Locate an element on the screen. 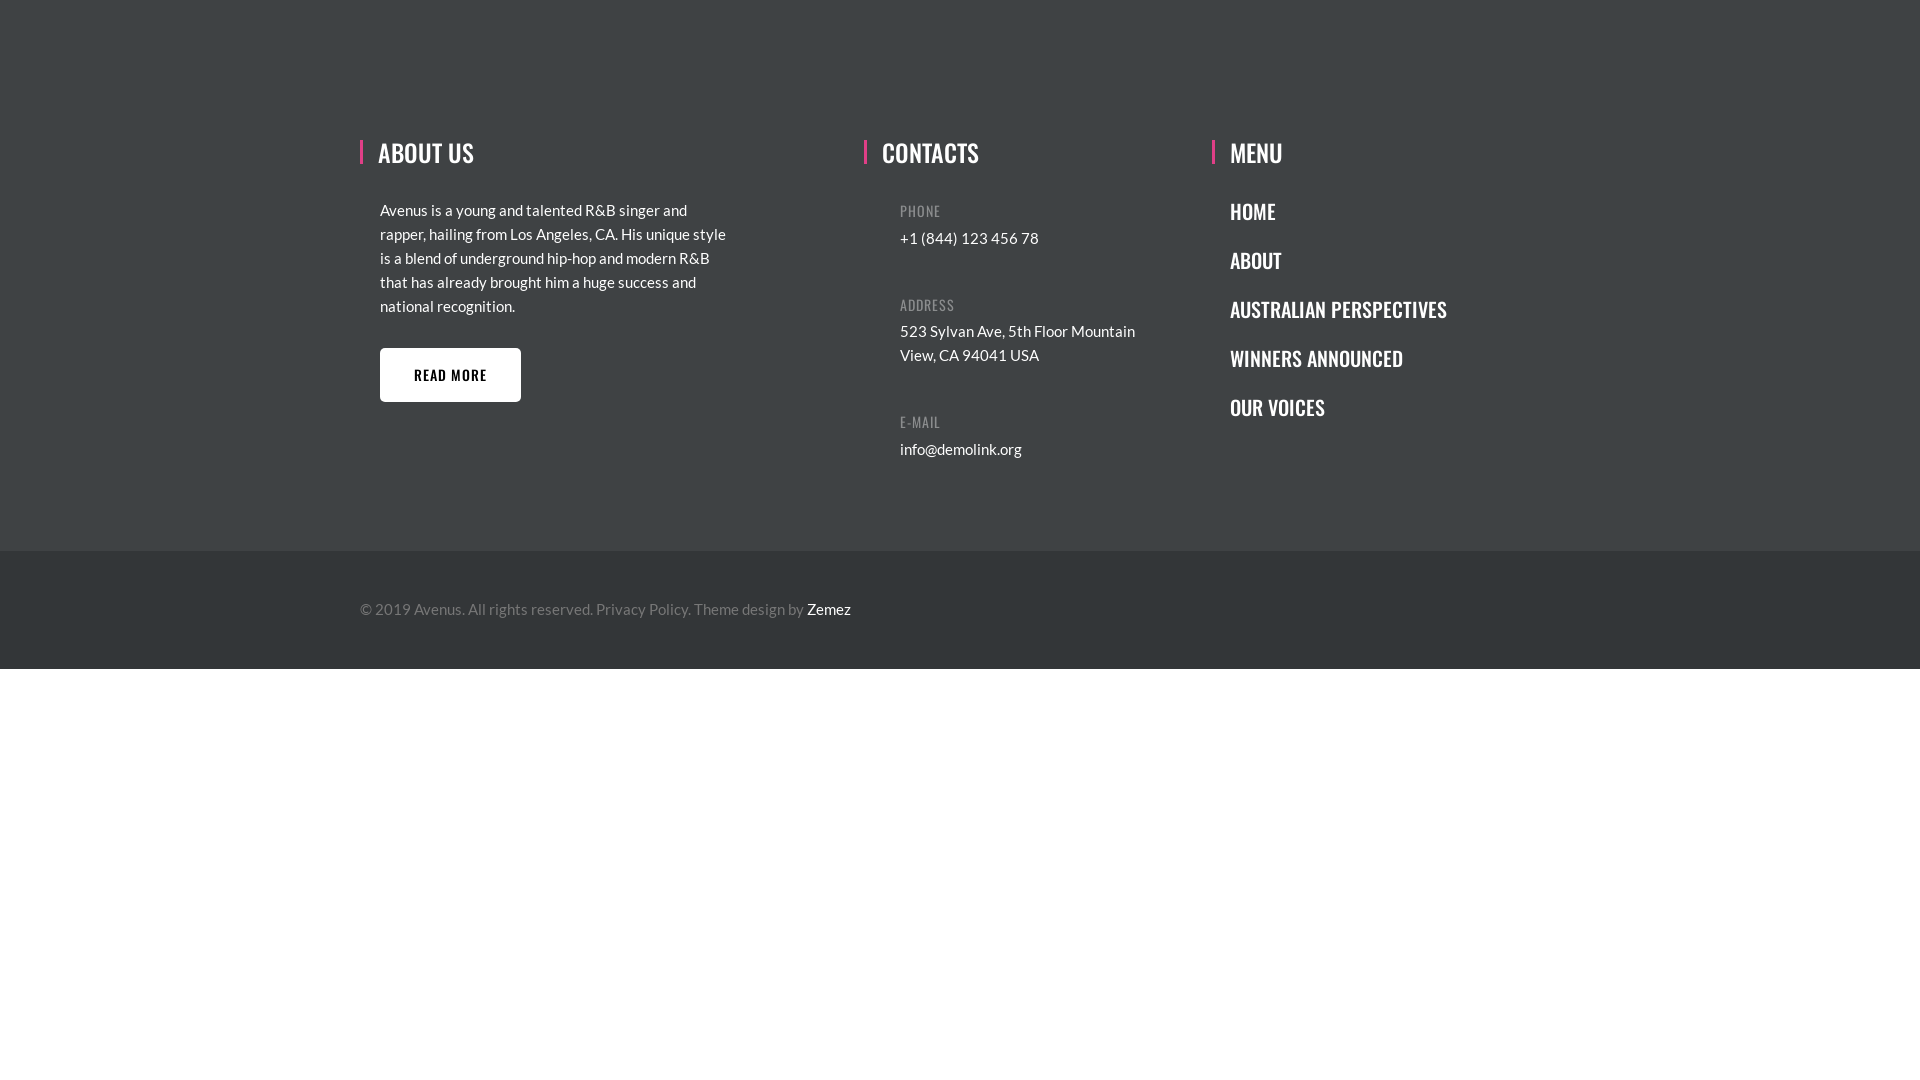 The width and height of the screenshot is (1920, 1080). info@demolink.org is located at coordinates (961, 449).